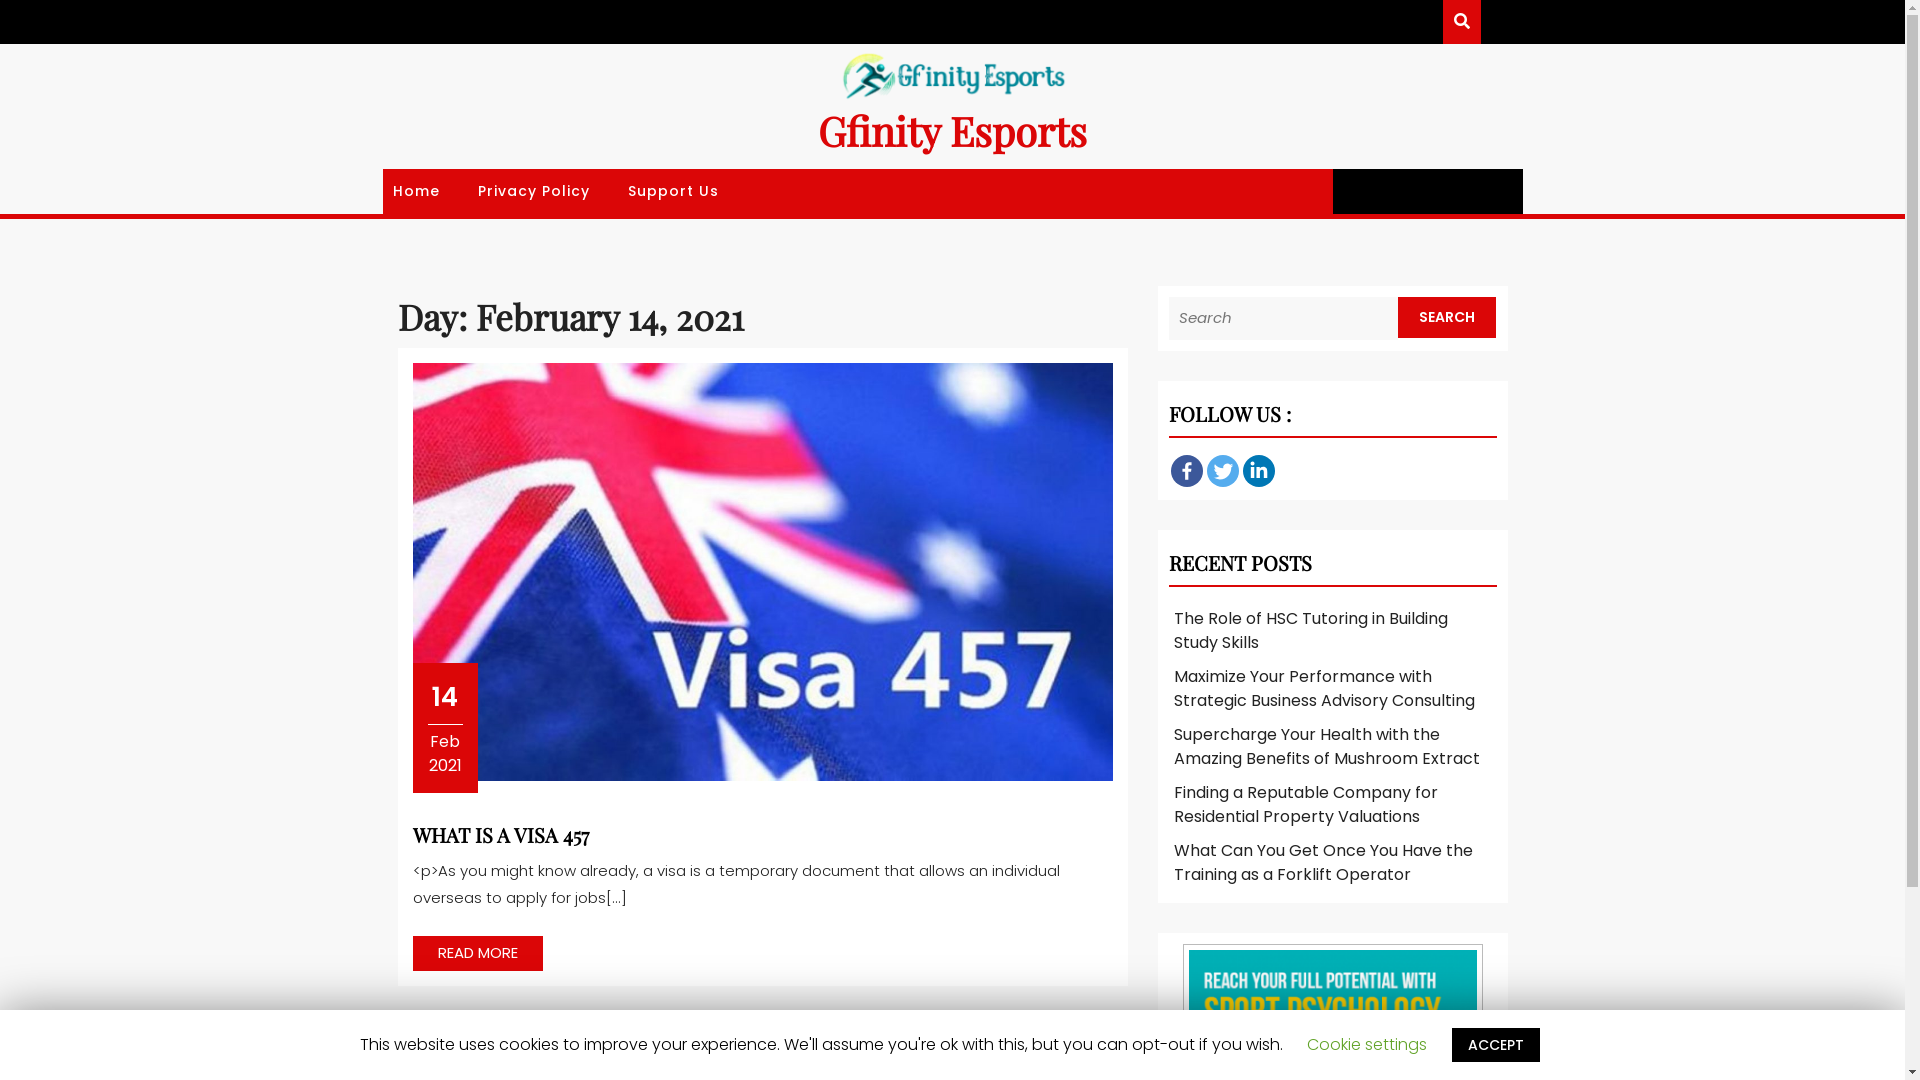  I want to click on ACCEPT, so click(1496, 1045).